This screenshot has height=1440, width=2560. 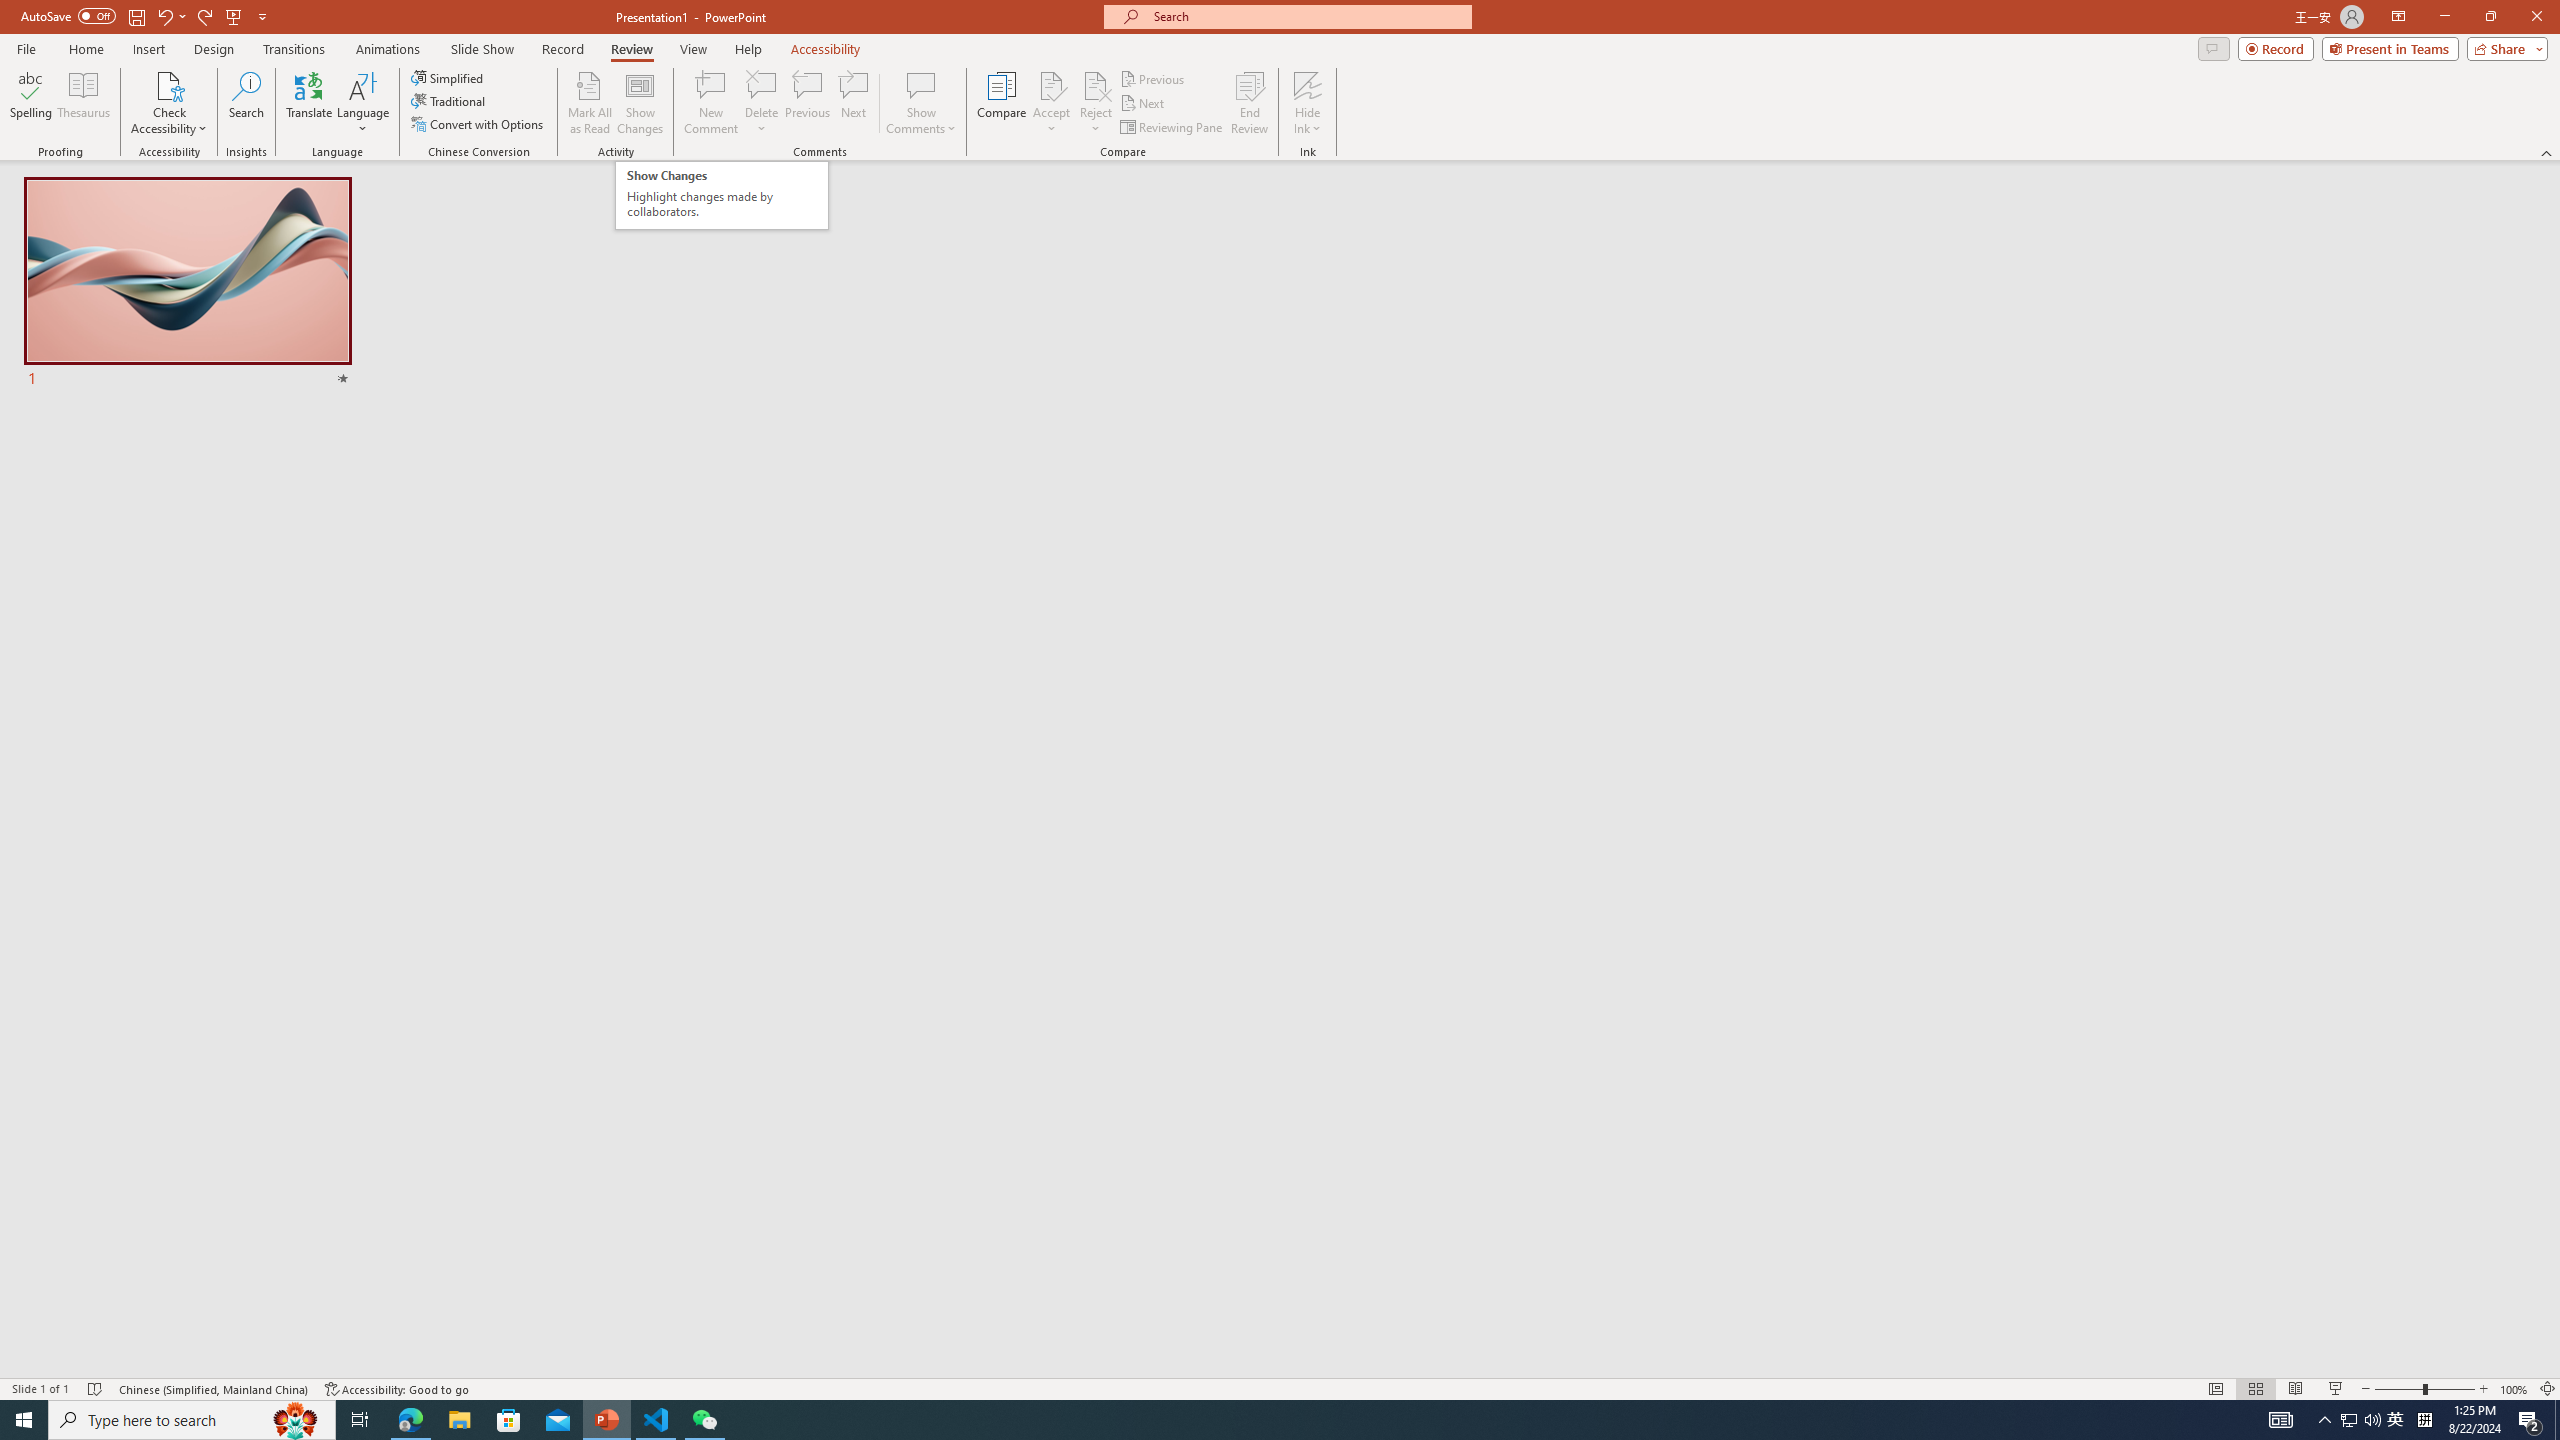 What do you see at coordinates (1248, 103) in the screenshot?
I see `Accept` at bounding box center [1248, 103].